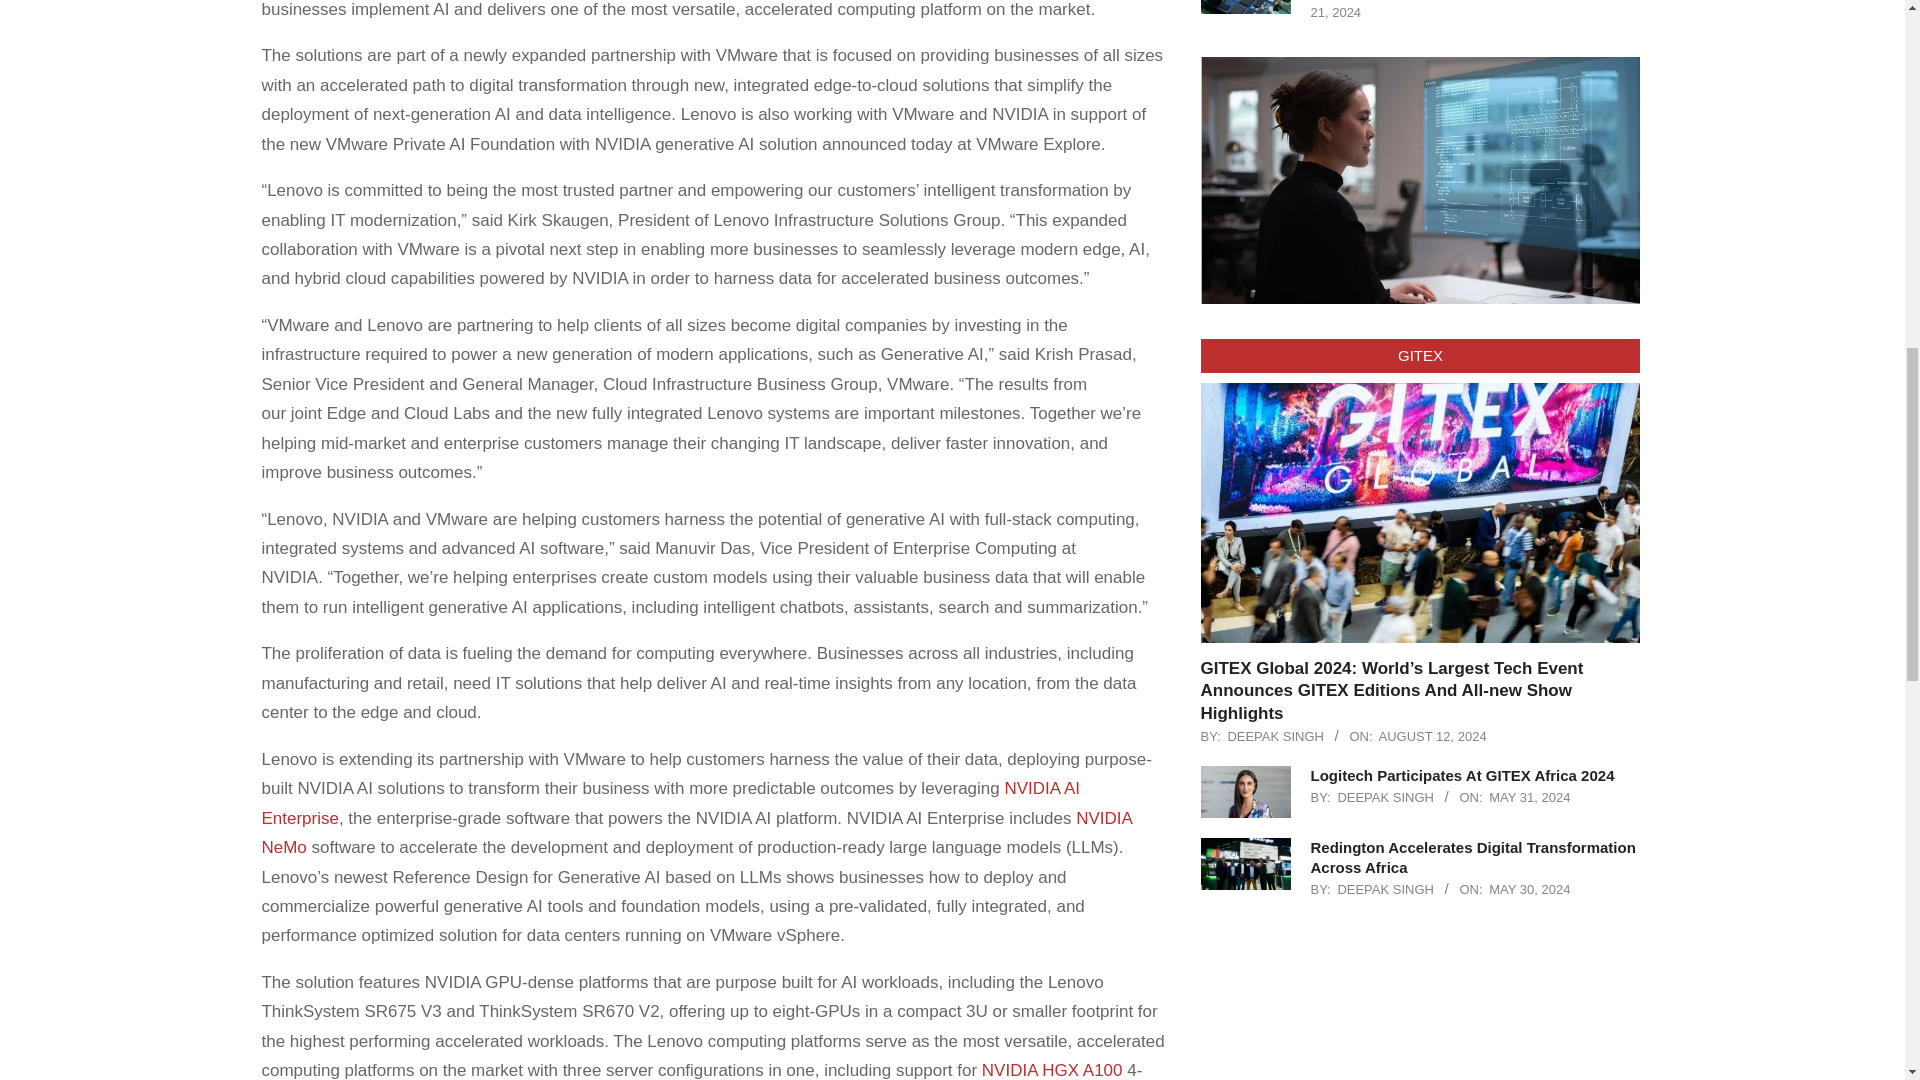 The image size is (1920, 1080). What do you see at coordinates (1424, 1) in the screenshot?
I see `Posts by The Channel Post Staff` at bounding box center [1424, 1].